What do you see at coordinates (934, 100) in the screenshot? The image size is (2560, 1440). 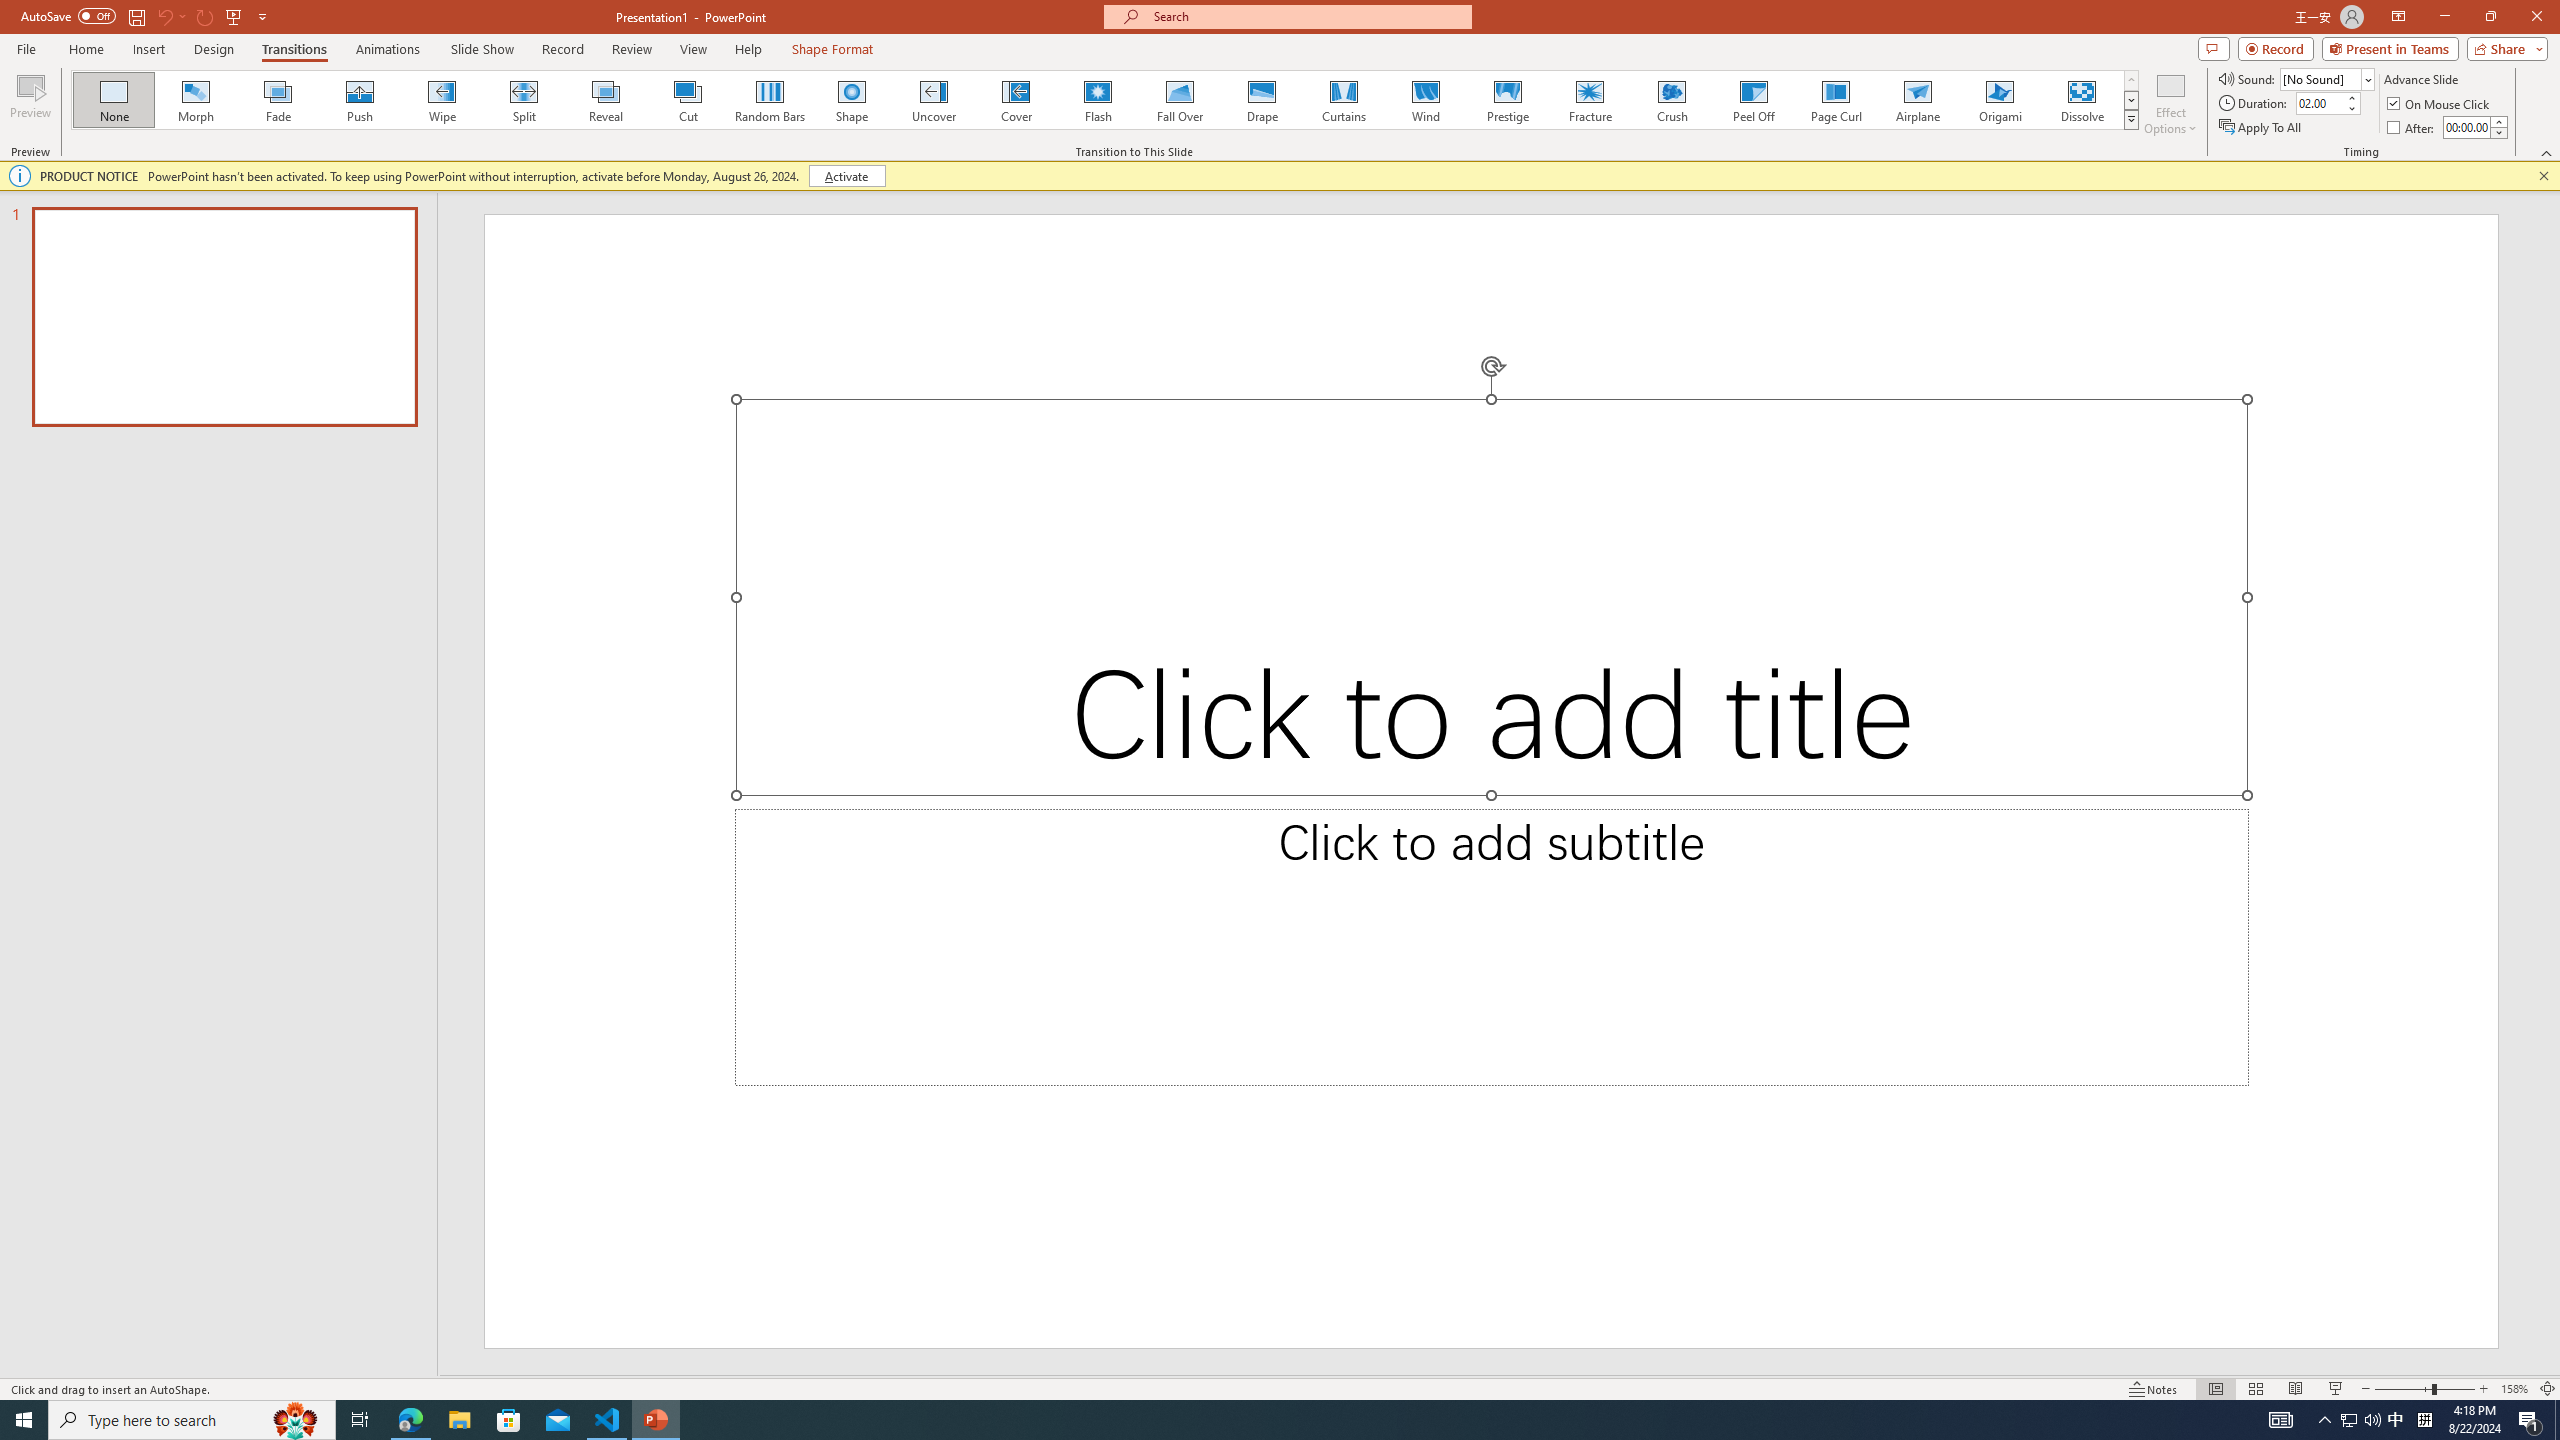 I see `Uncover` at bounding box center [934, 100].